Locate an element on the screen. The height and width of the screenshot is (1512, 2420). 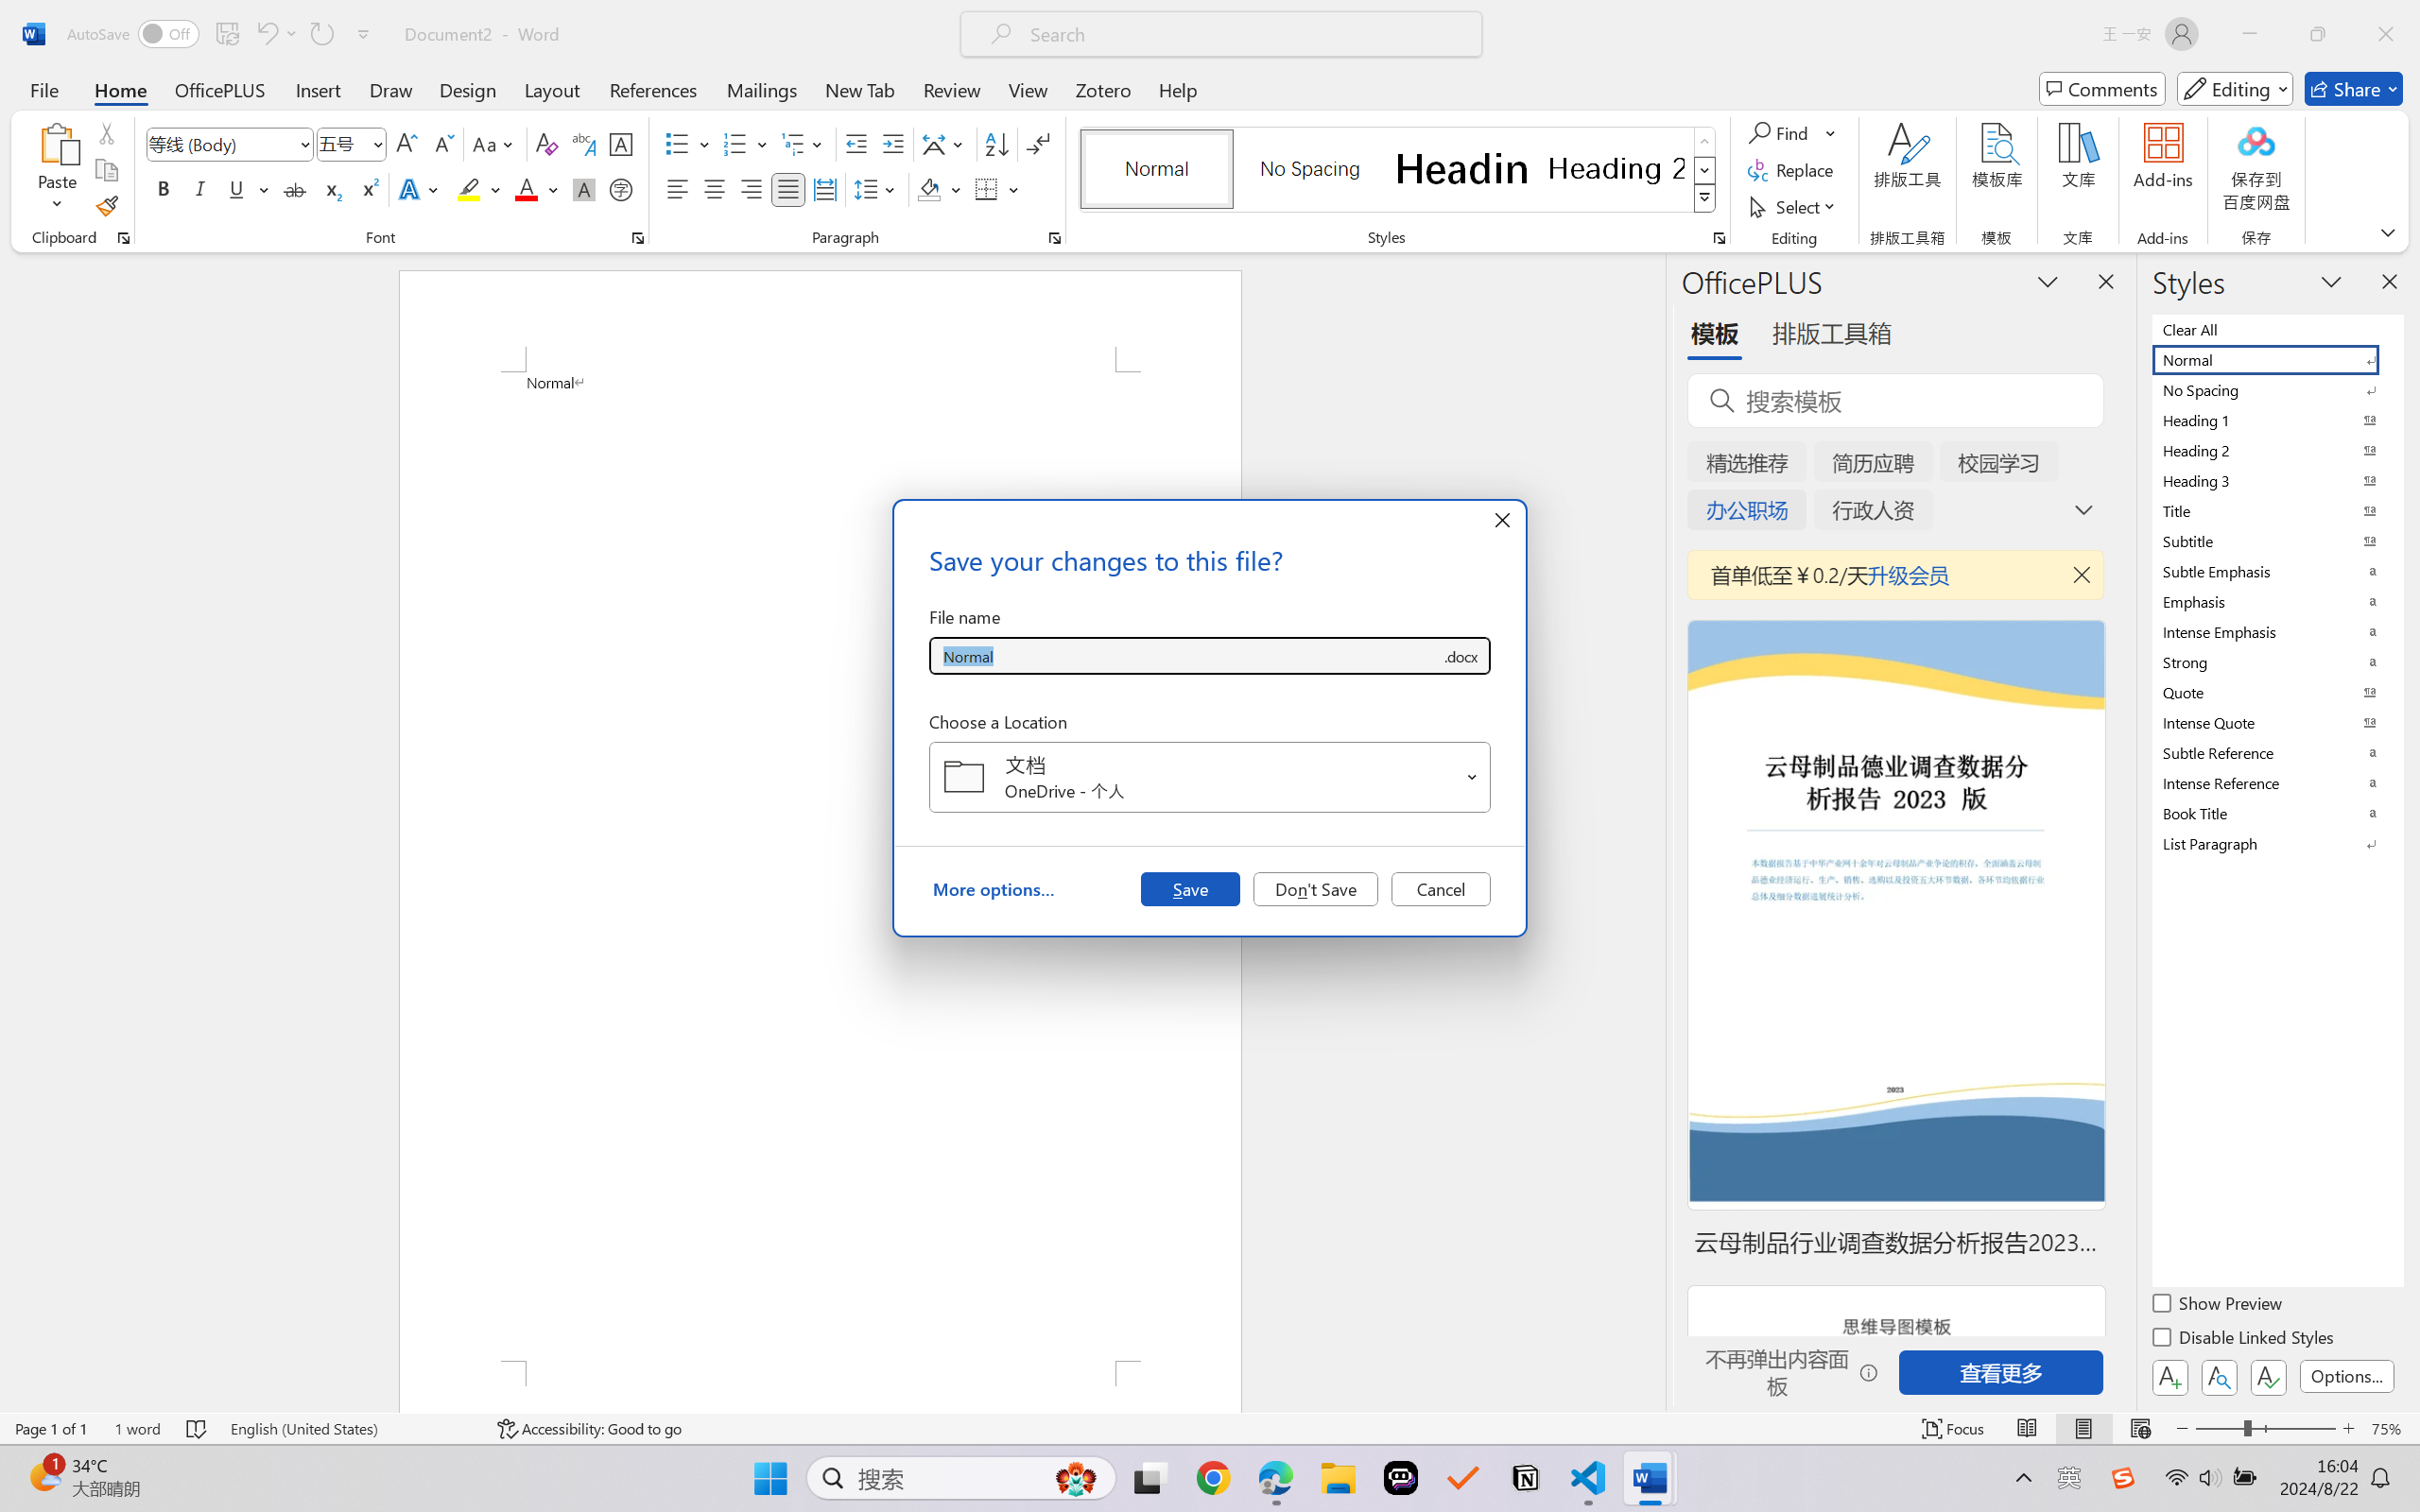
Find is located at coordinates (1792, 132).